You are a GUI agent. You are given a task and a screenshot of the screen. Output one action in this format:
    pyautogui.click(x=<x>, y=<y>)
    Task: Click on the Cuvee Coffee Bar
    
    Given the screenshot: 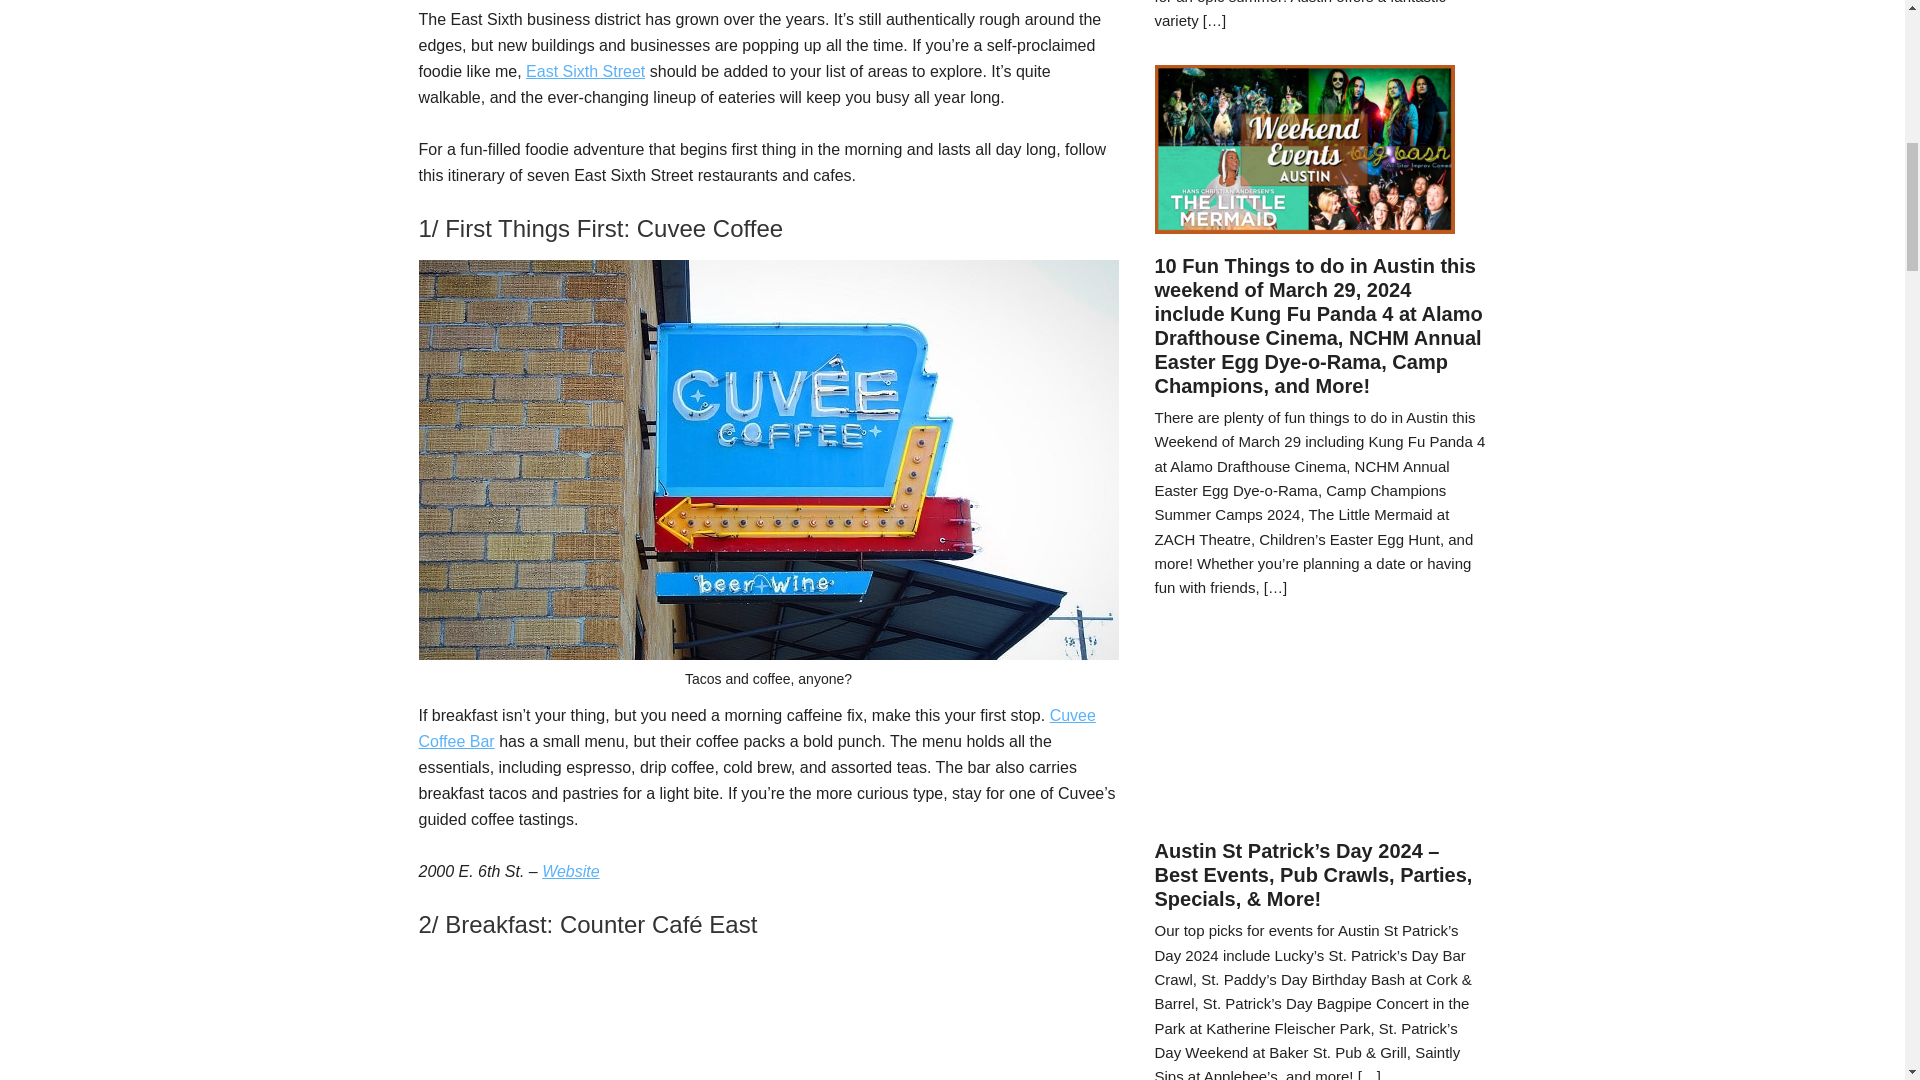 What is the action you would take?
    pyautogui.click(x=756, y=728)
    